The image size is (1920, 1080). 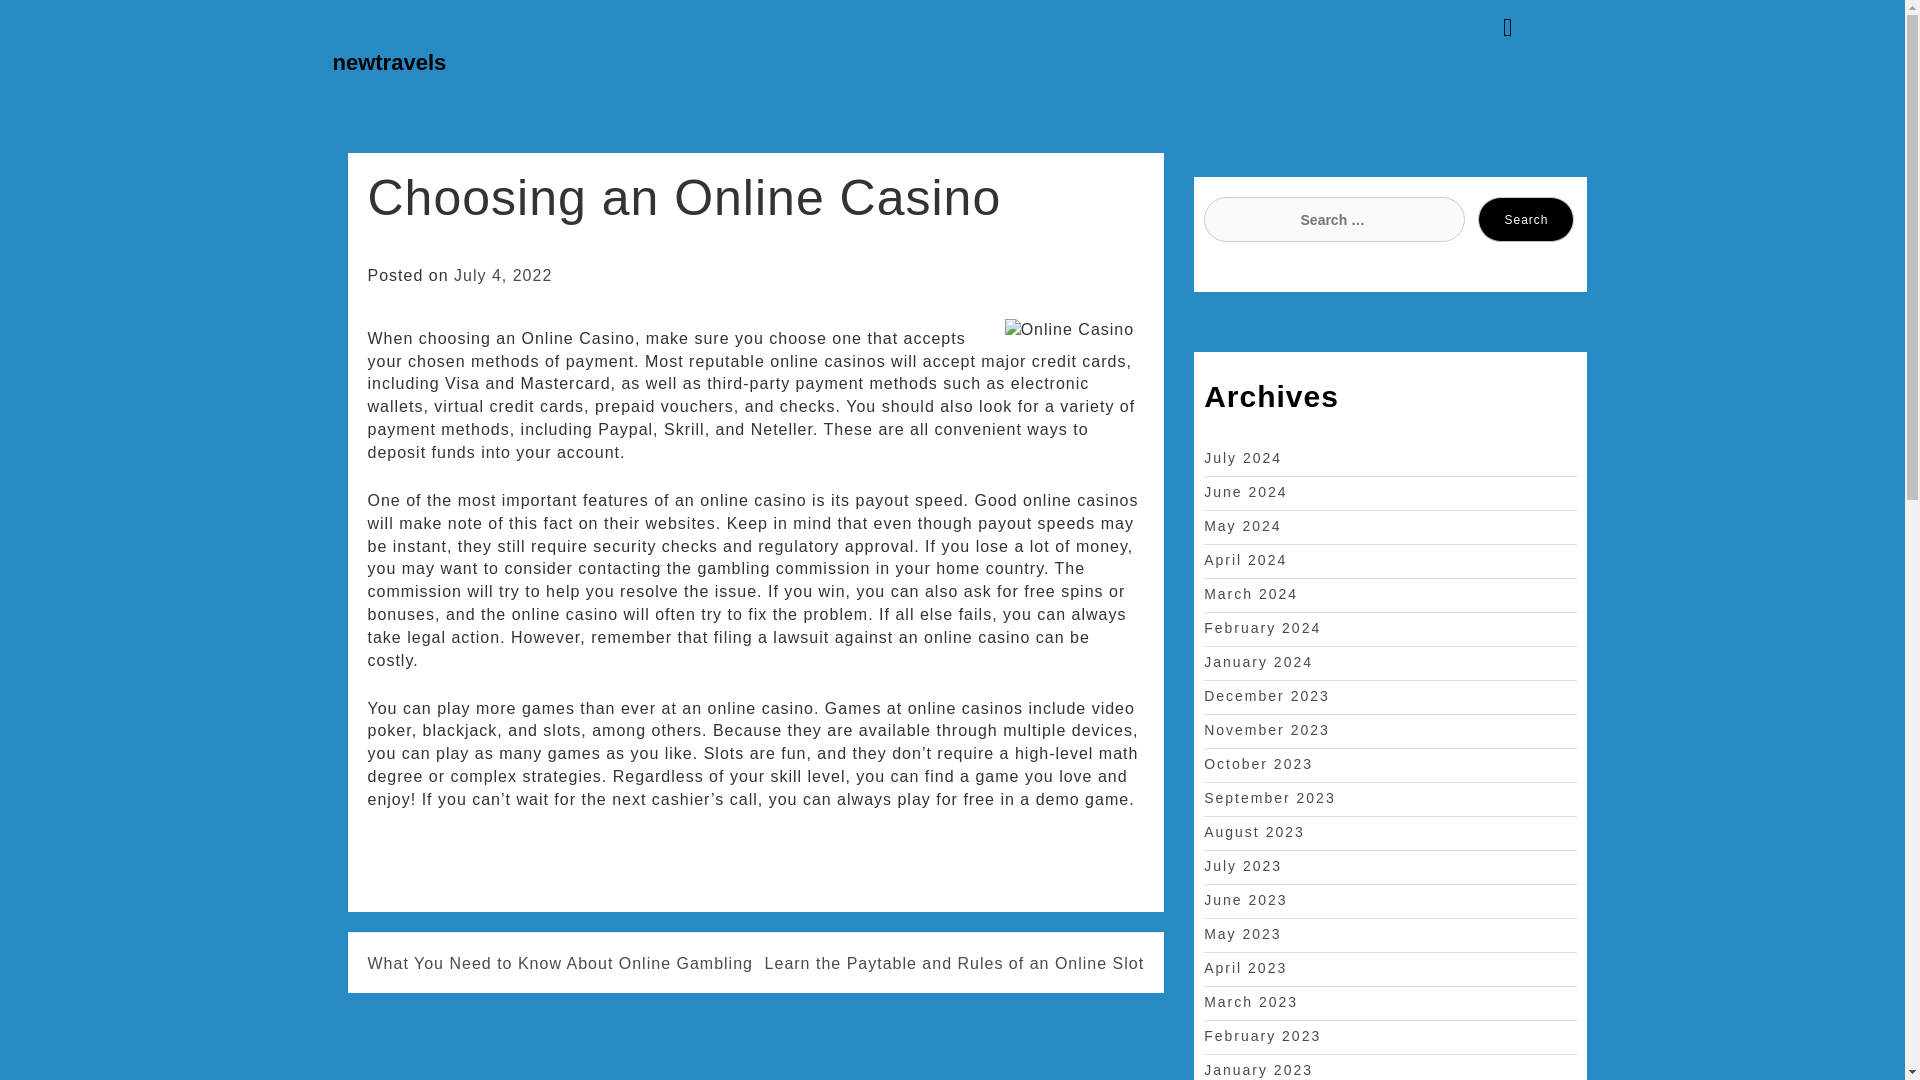 I want to click on March 2024, so click(x=1250, y=594).